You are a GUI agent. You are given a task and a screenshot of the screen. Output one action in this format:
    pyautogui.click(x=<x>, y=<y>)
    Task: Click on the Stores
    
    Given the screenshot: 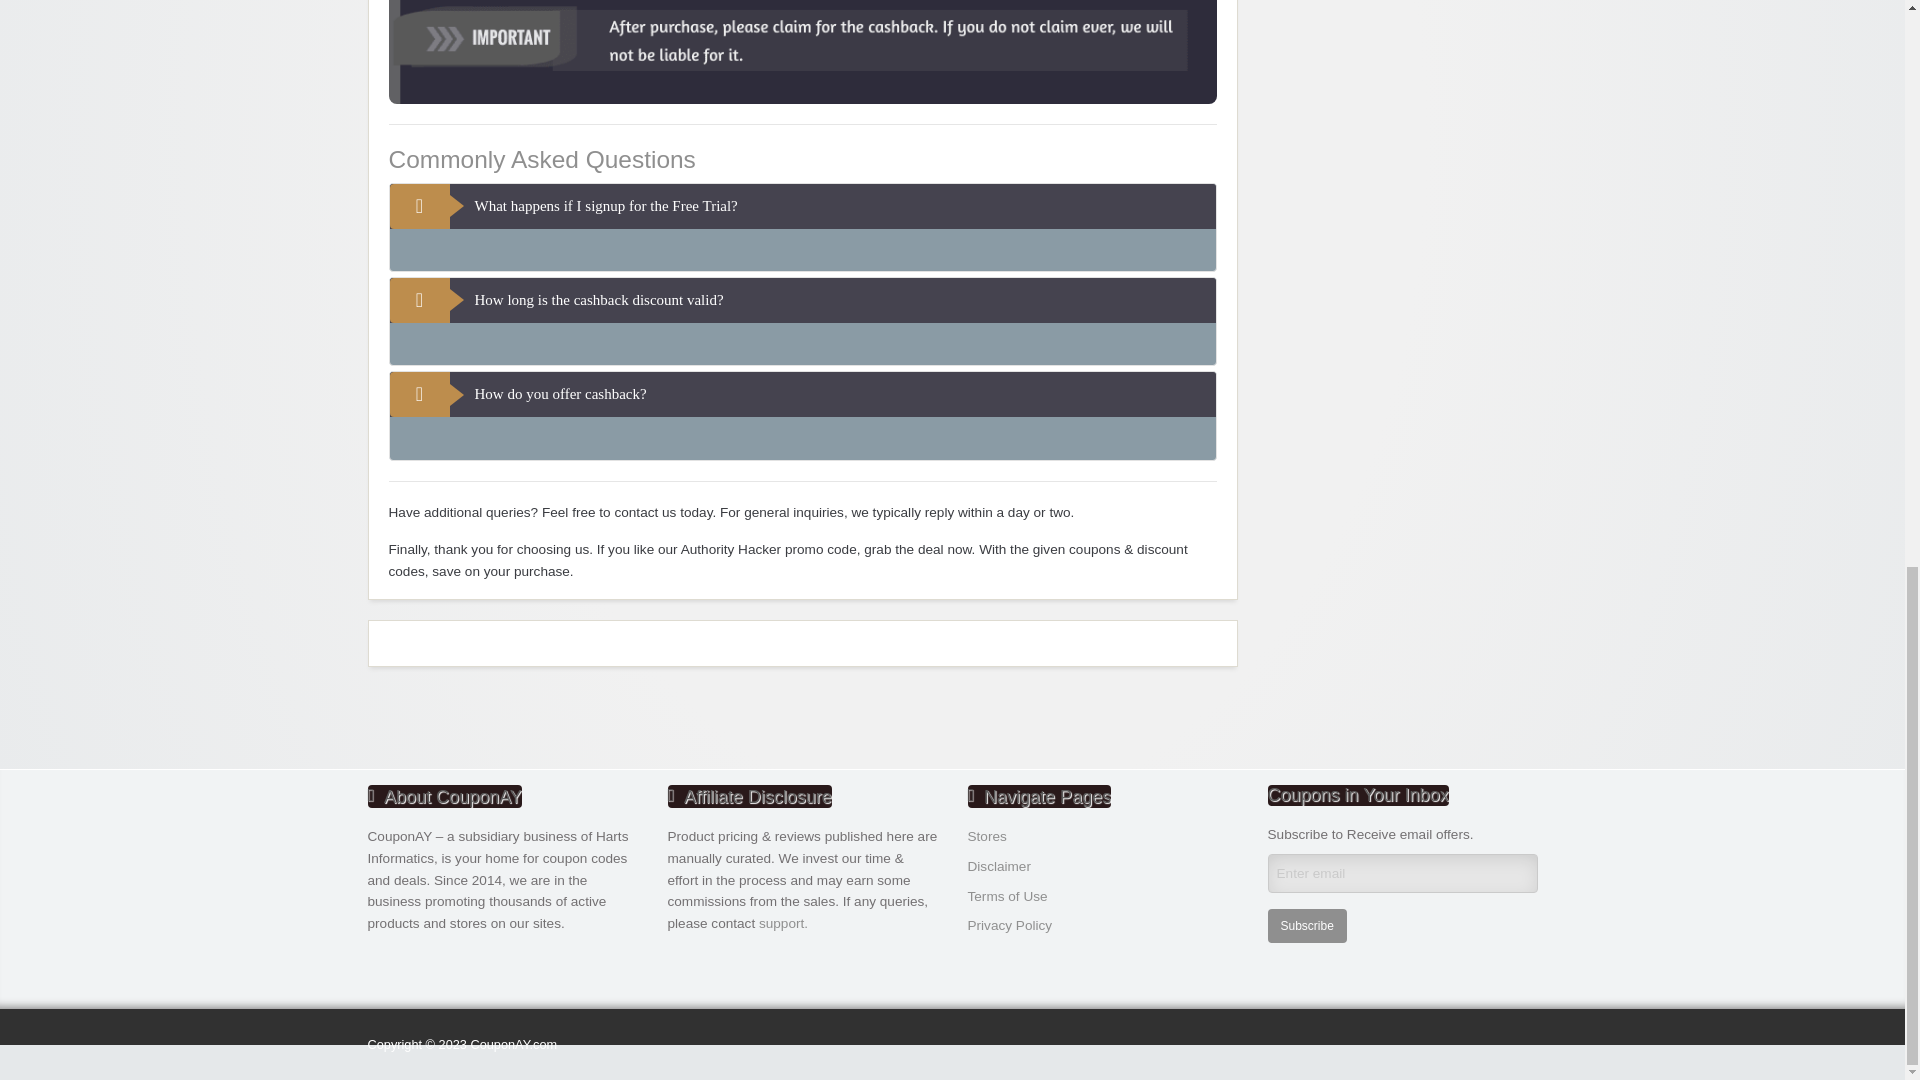 What is the action you would take?
    pyautogui.click(x=986, y=836)
    